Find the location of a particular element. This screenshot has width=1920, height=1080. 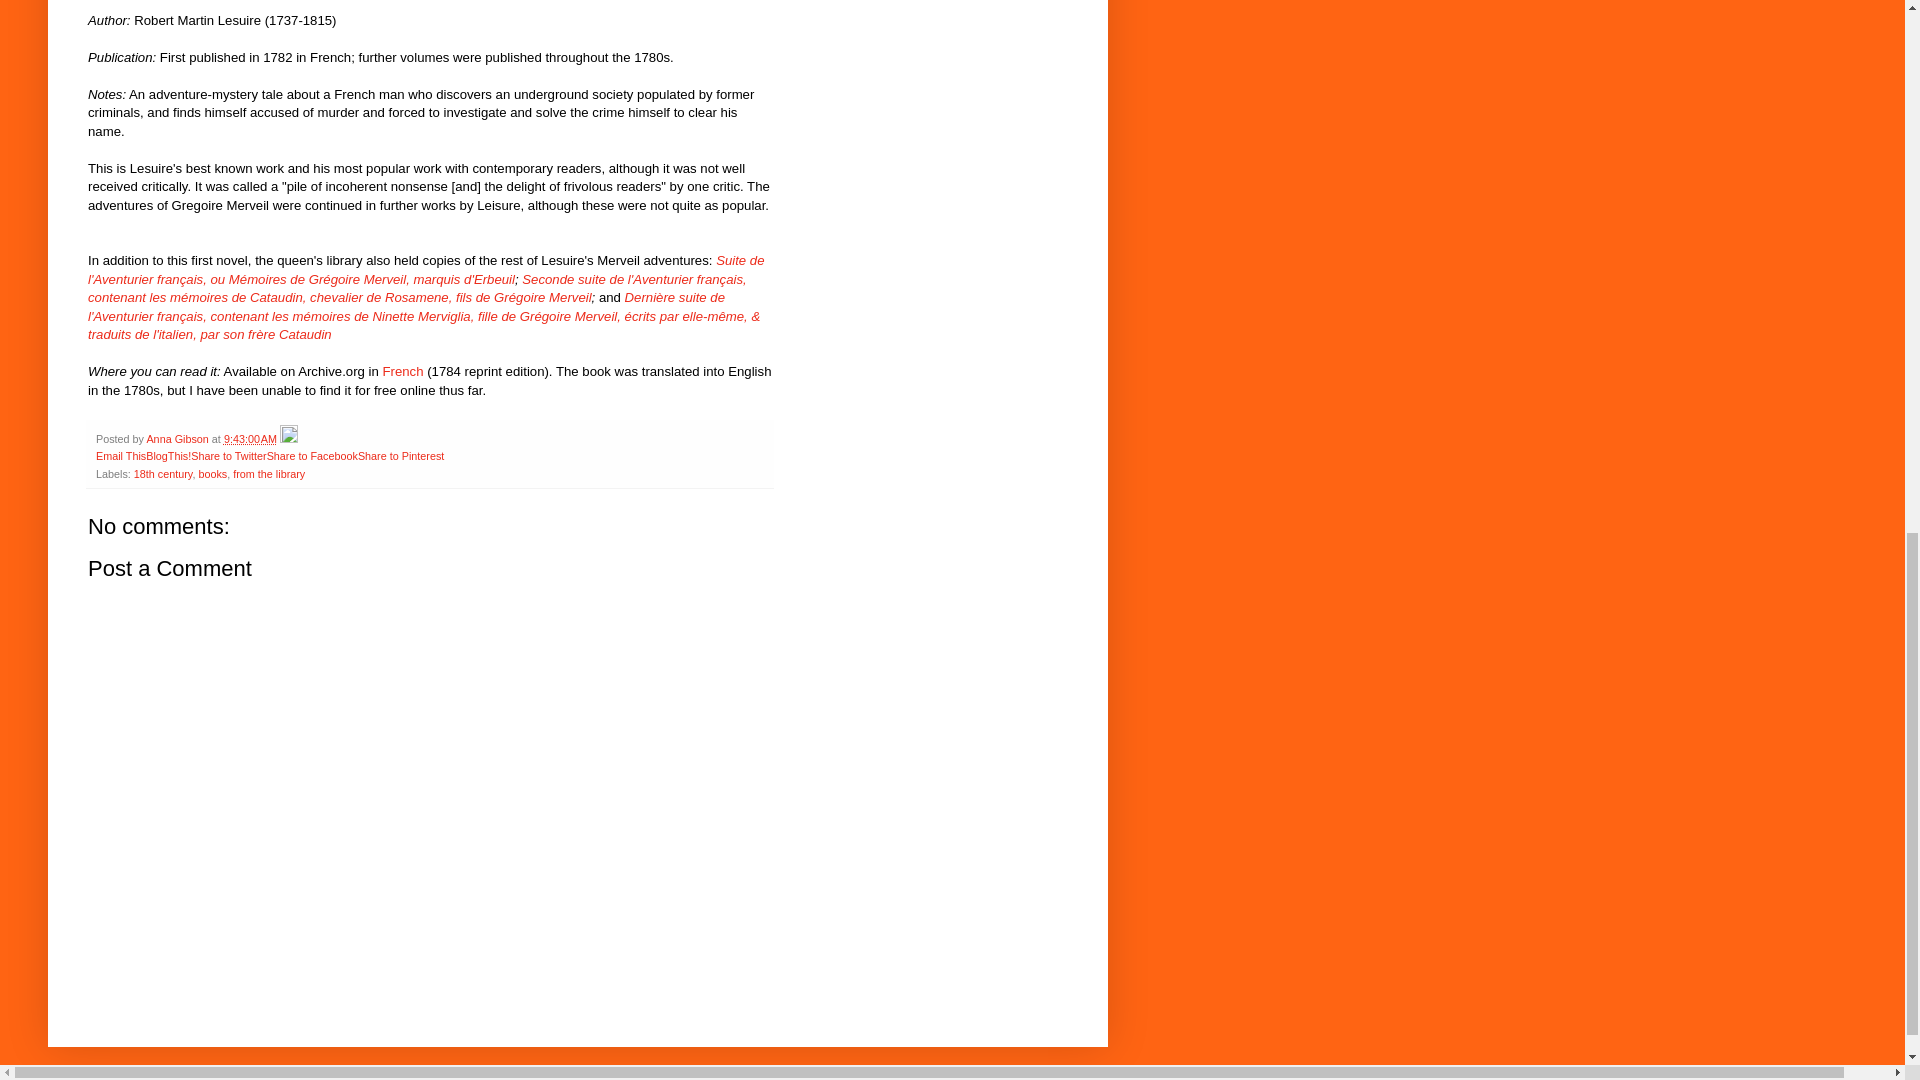

Anna Gibson is located at coordinates (178, 438).